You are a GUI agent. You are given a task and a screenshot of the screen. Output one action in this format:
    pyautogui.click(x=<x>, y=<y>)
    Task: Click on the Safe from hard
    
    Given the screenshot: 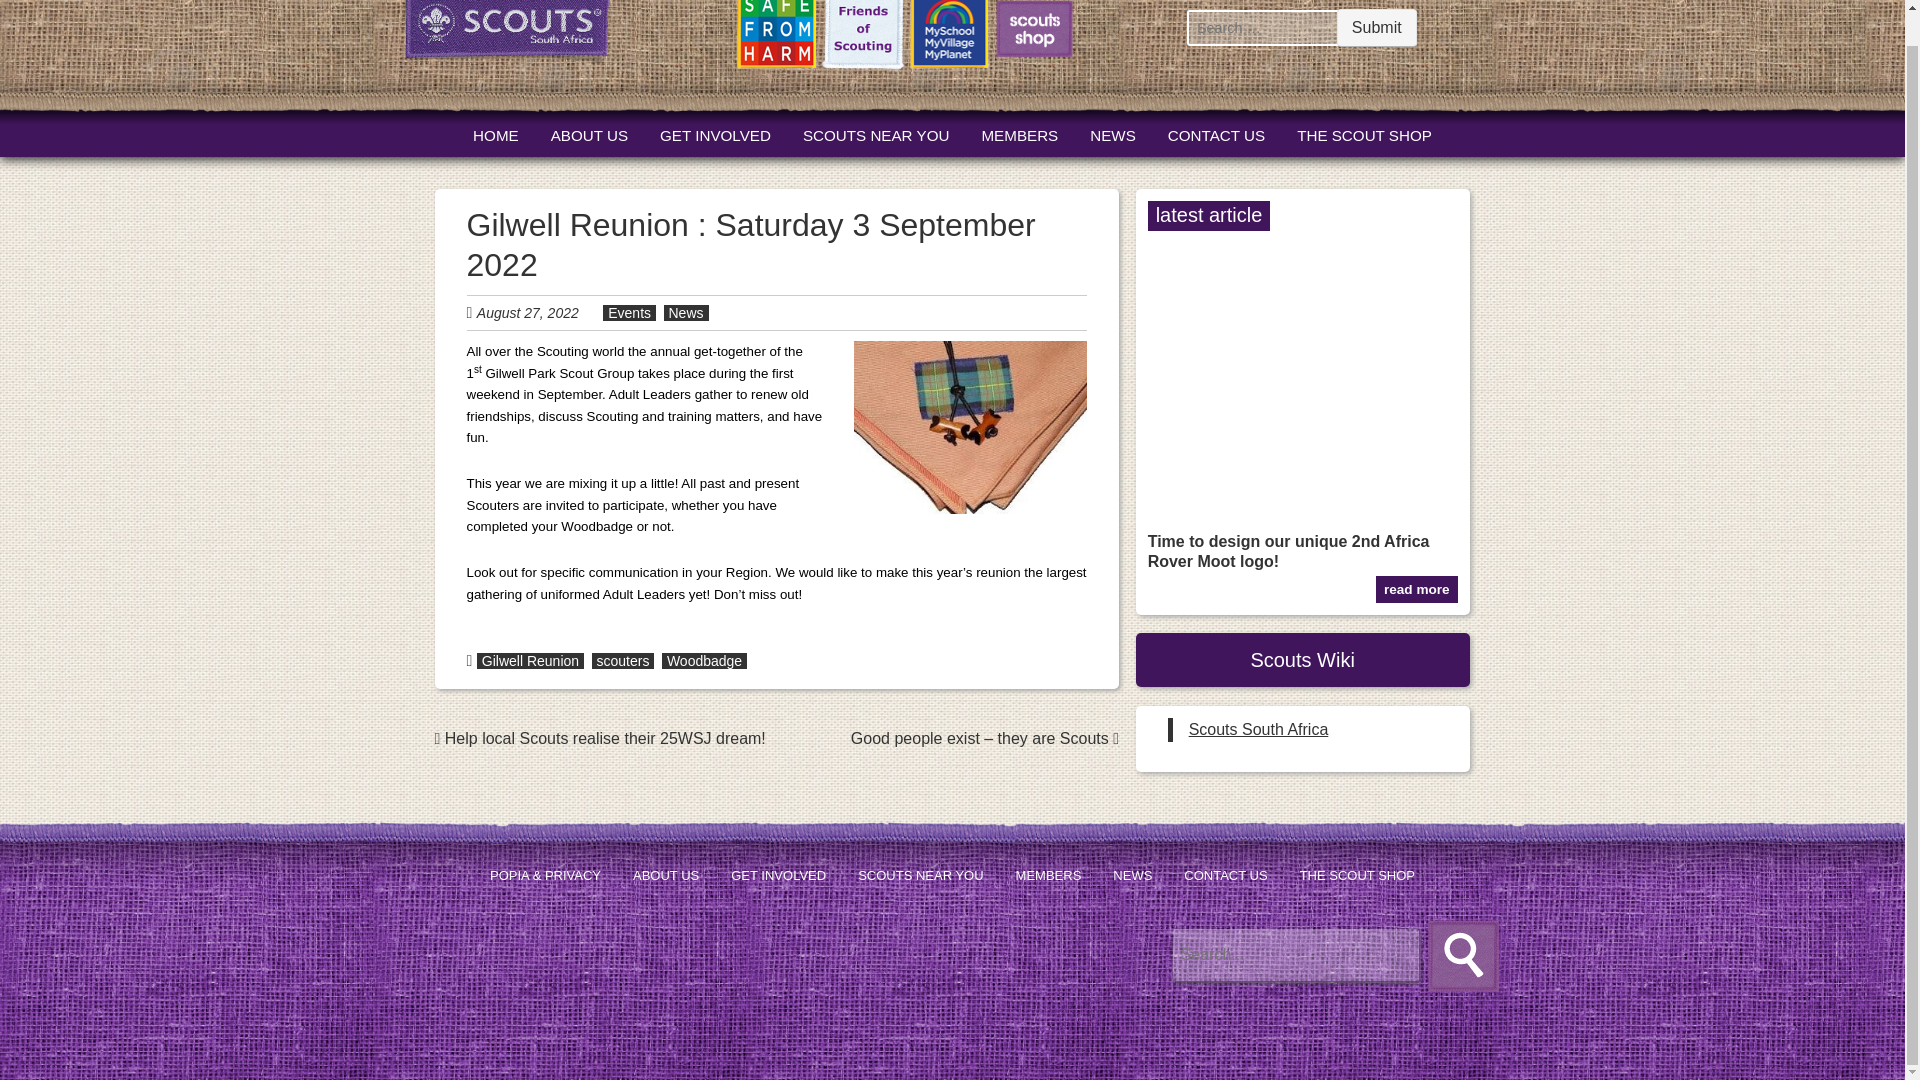 What is the action you would take?
    pyautogui.click(x=776, y=38)
    